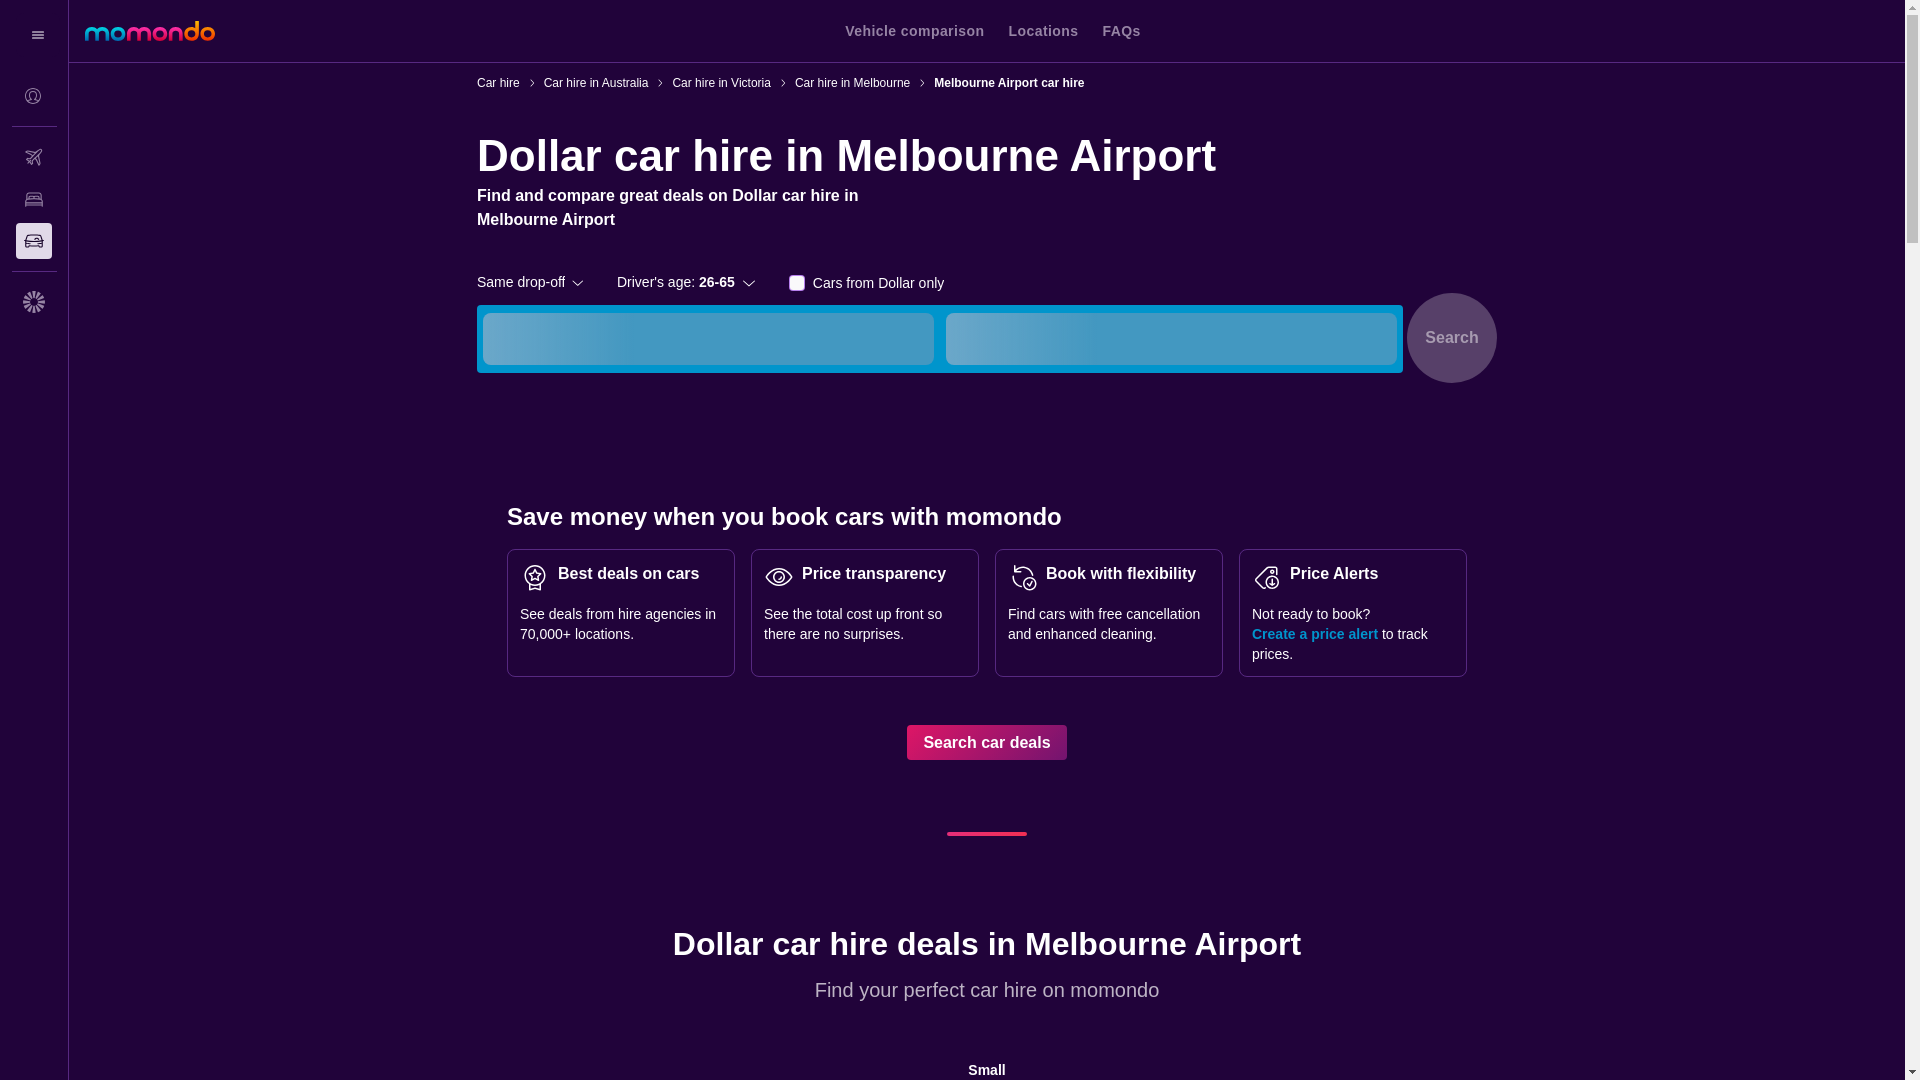  What do you see at coordinates (1314, 634) in the screenshot?
I see `Create a price alert` at bounding box center [1314, 634].